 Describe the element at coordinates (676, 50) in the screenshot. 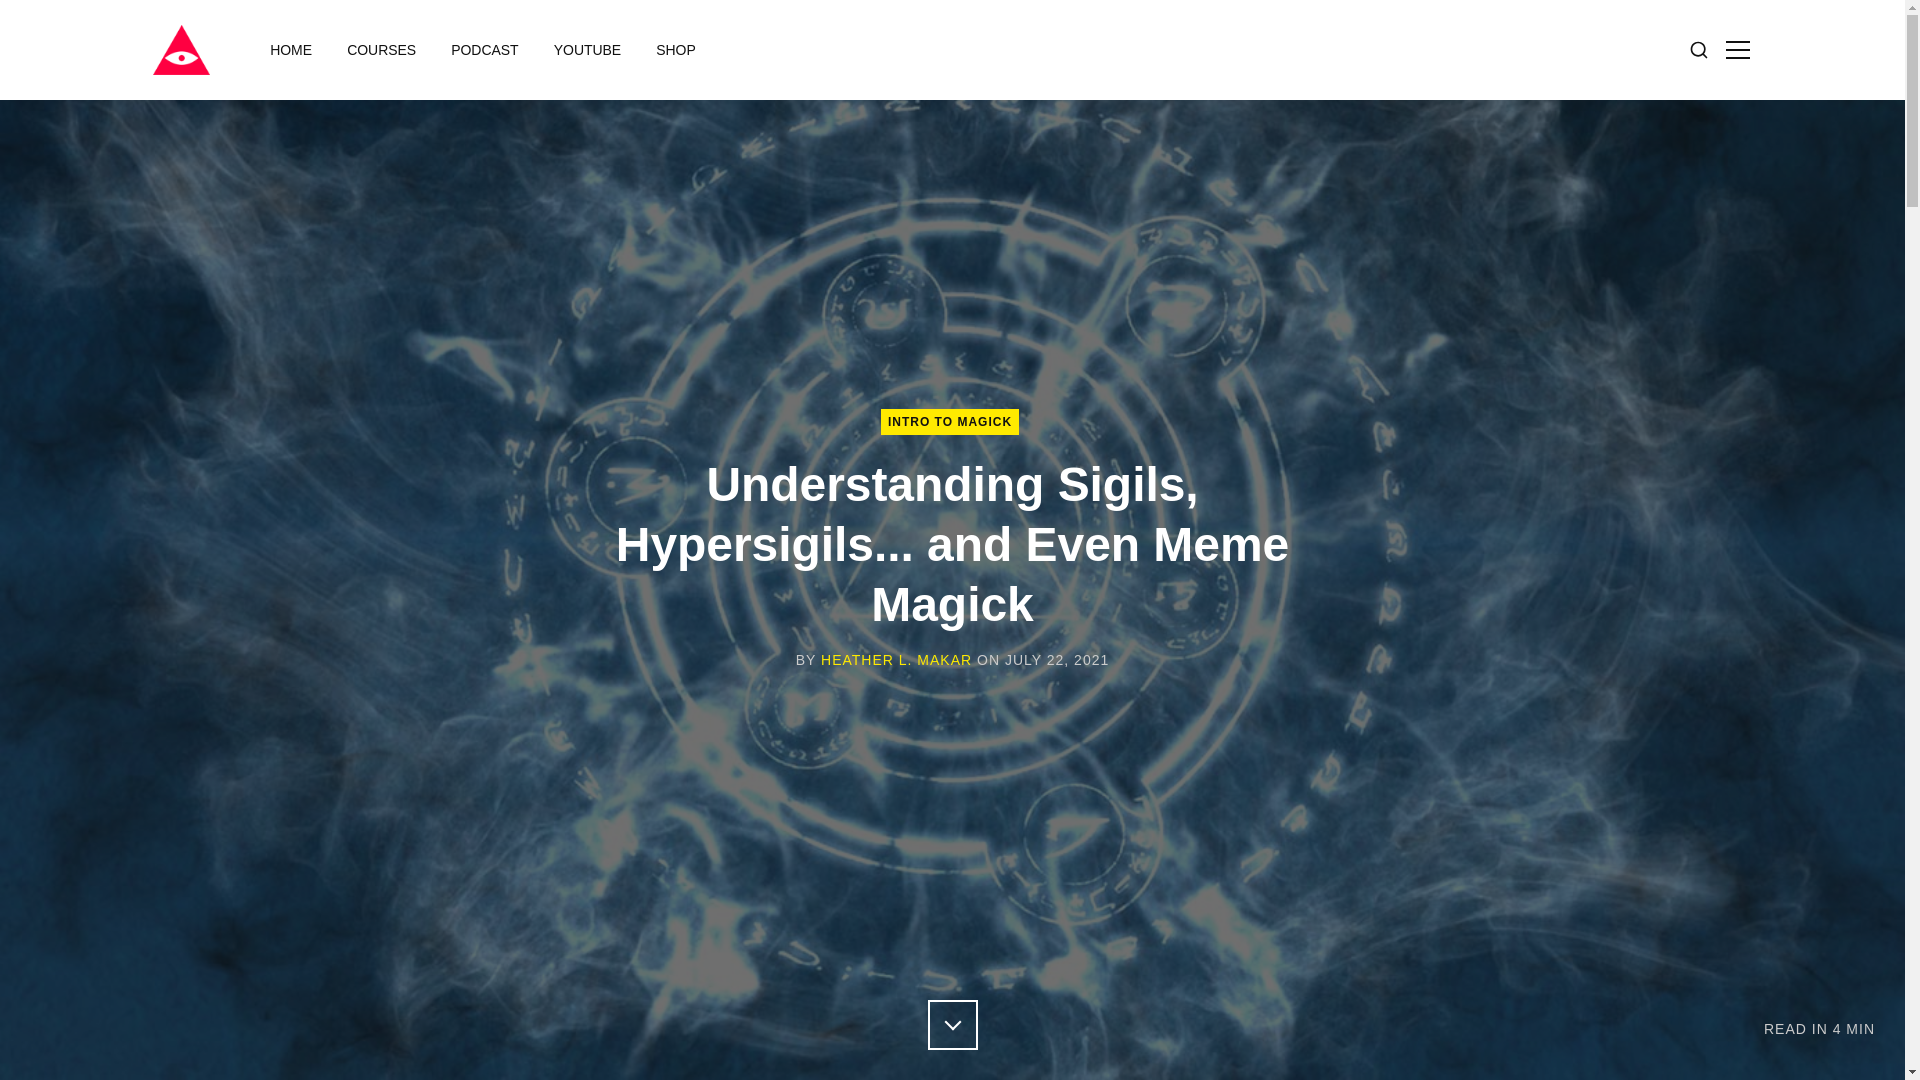

I see `SHOP` at that location.